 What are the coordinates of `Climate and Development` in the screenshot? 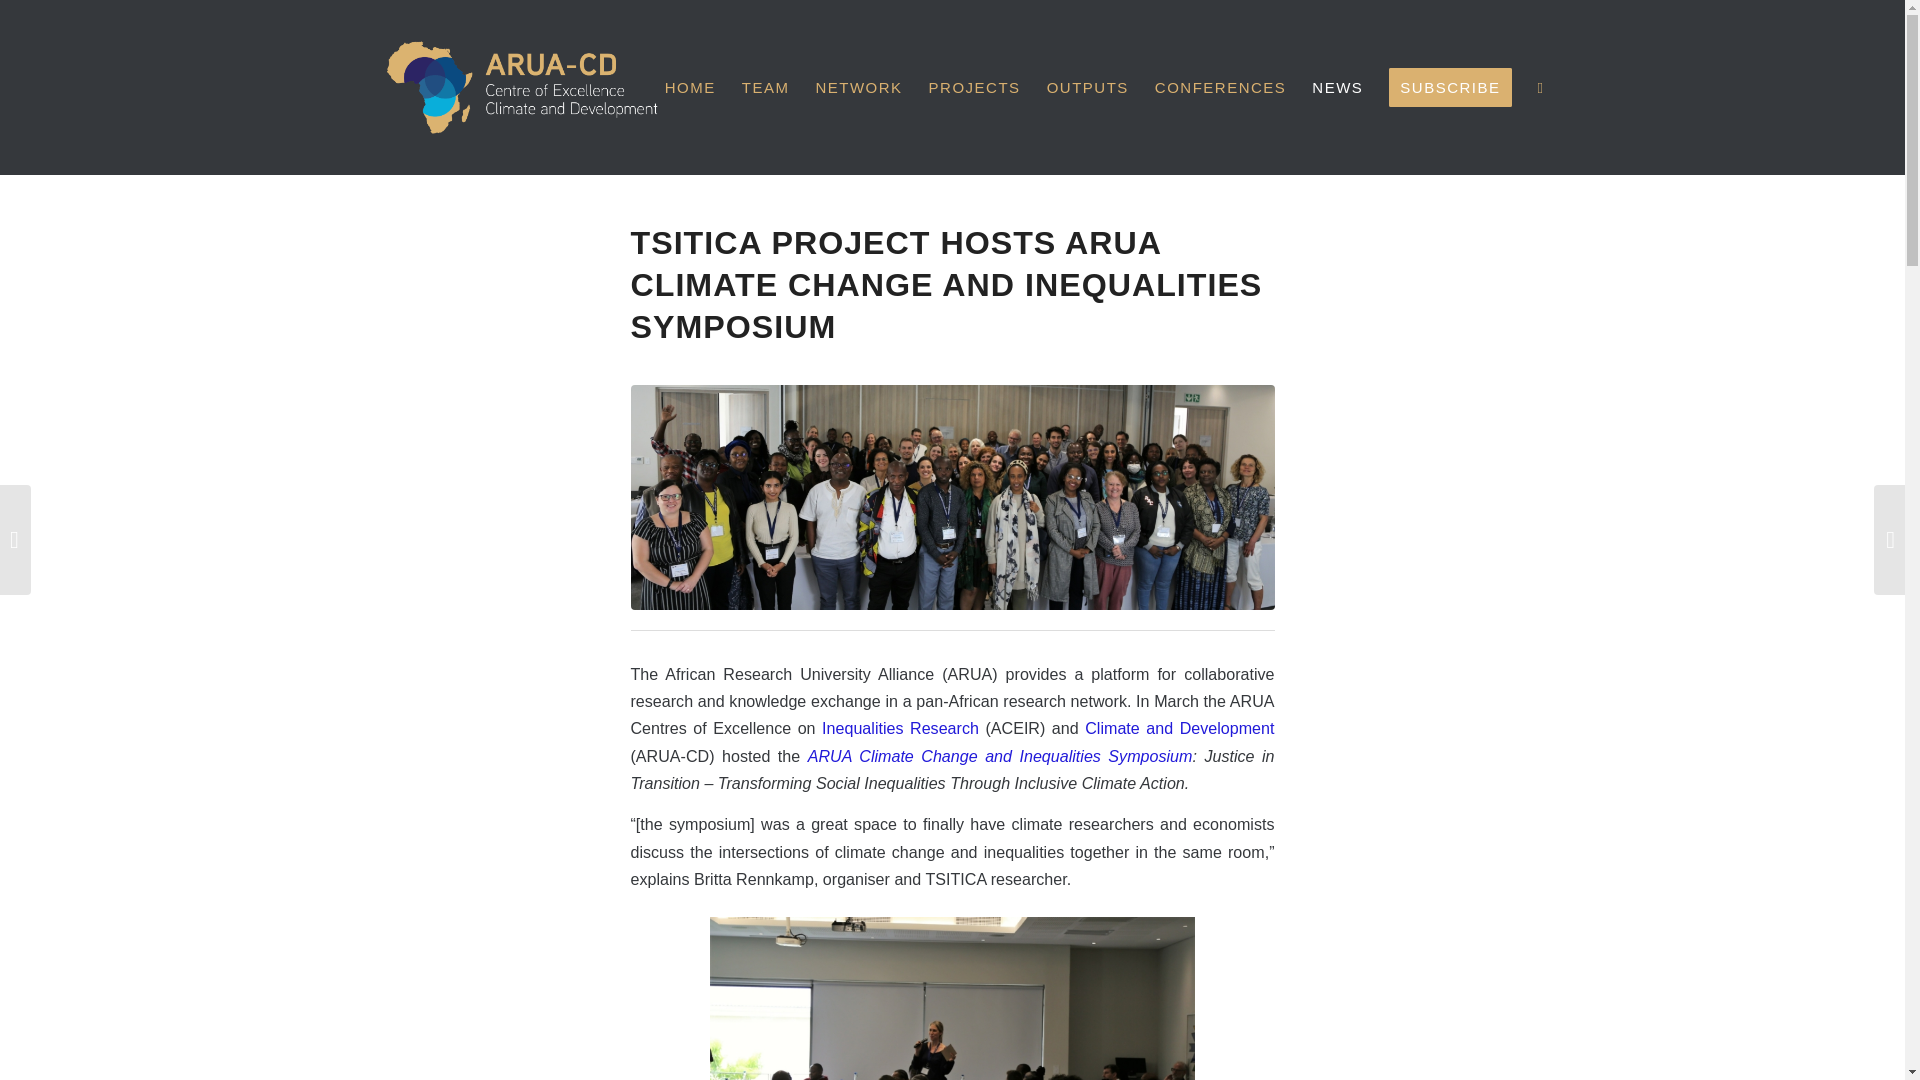 It's located at (1179, 728).